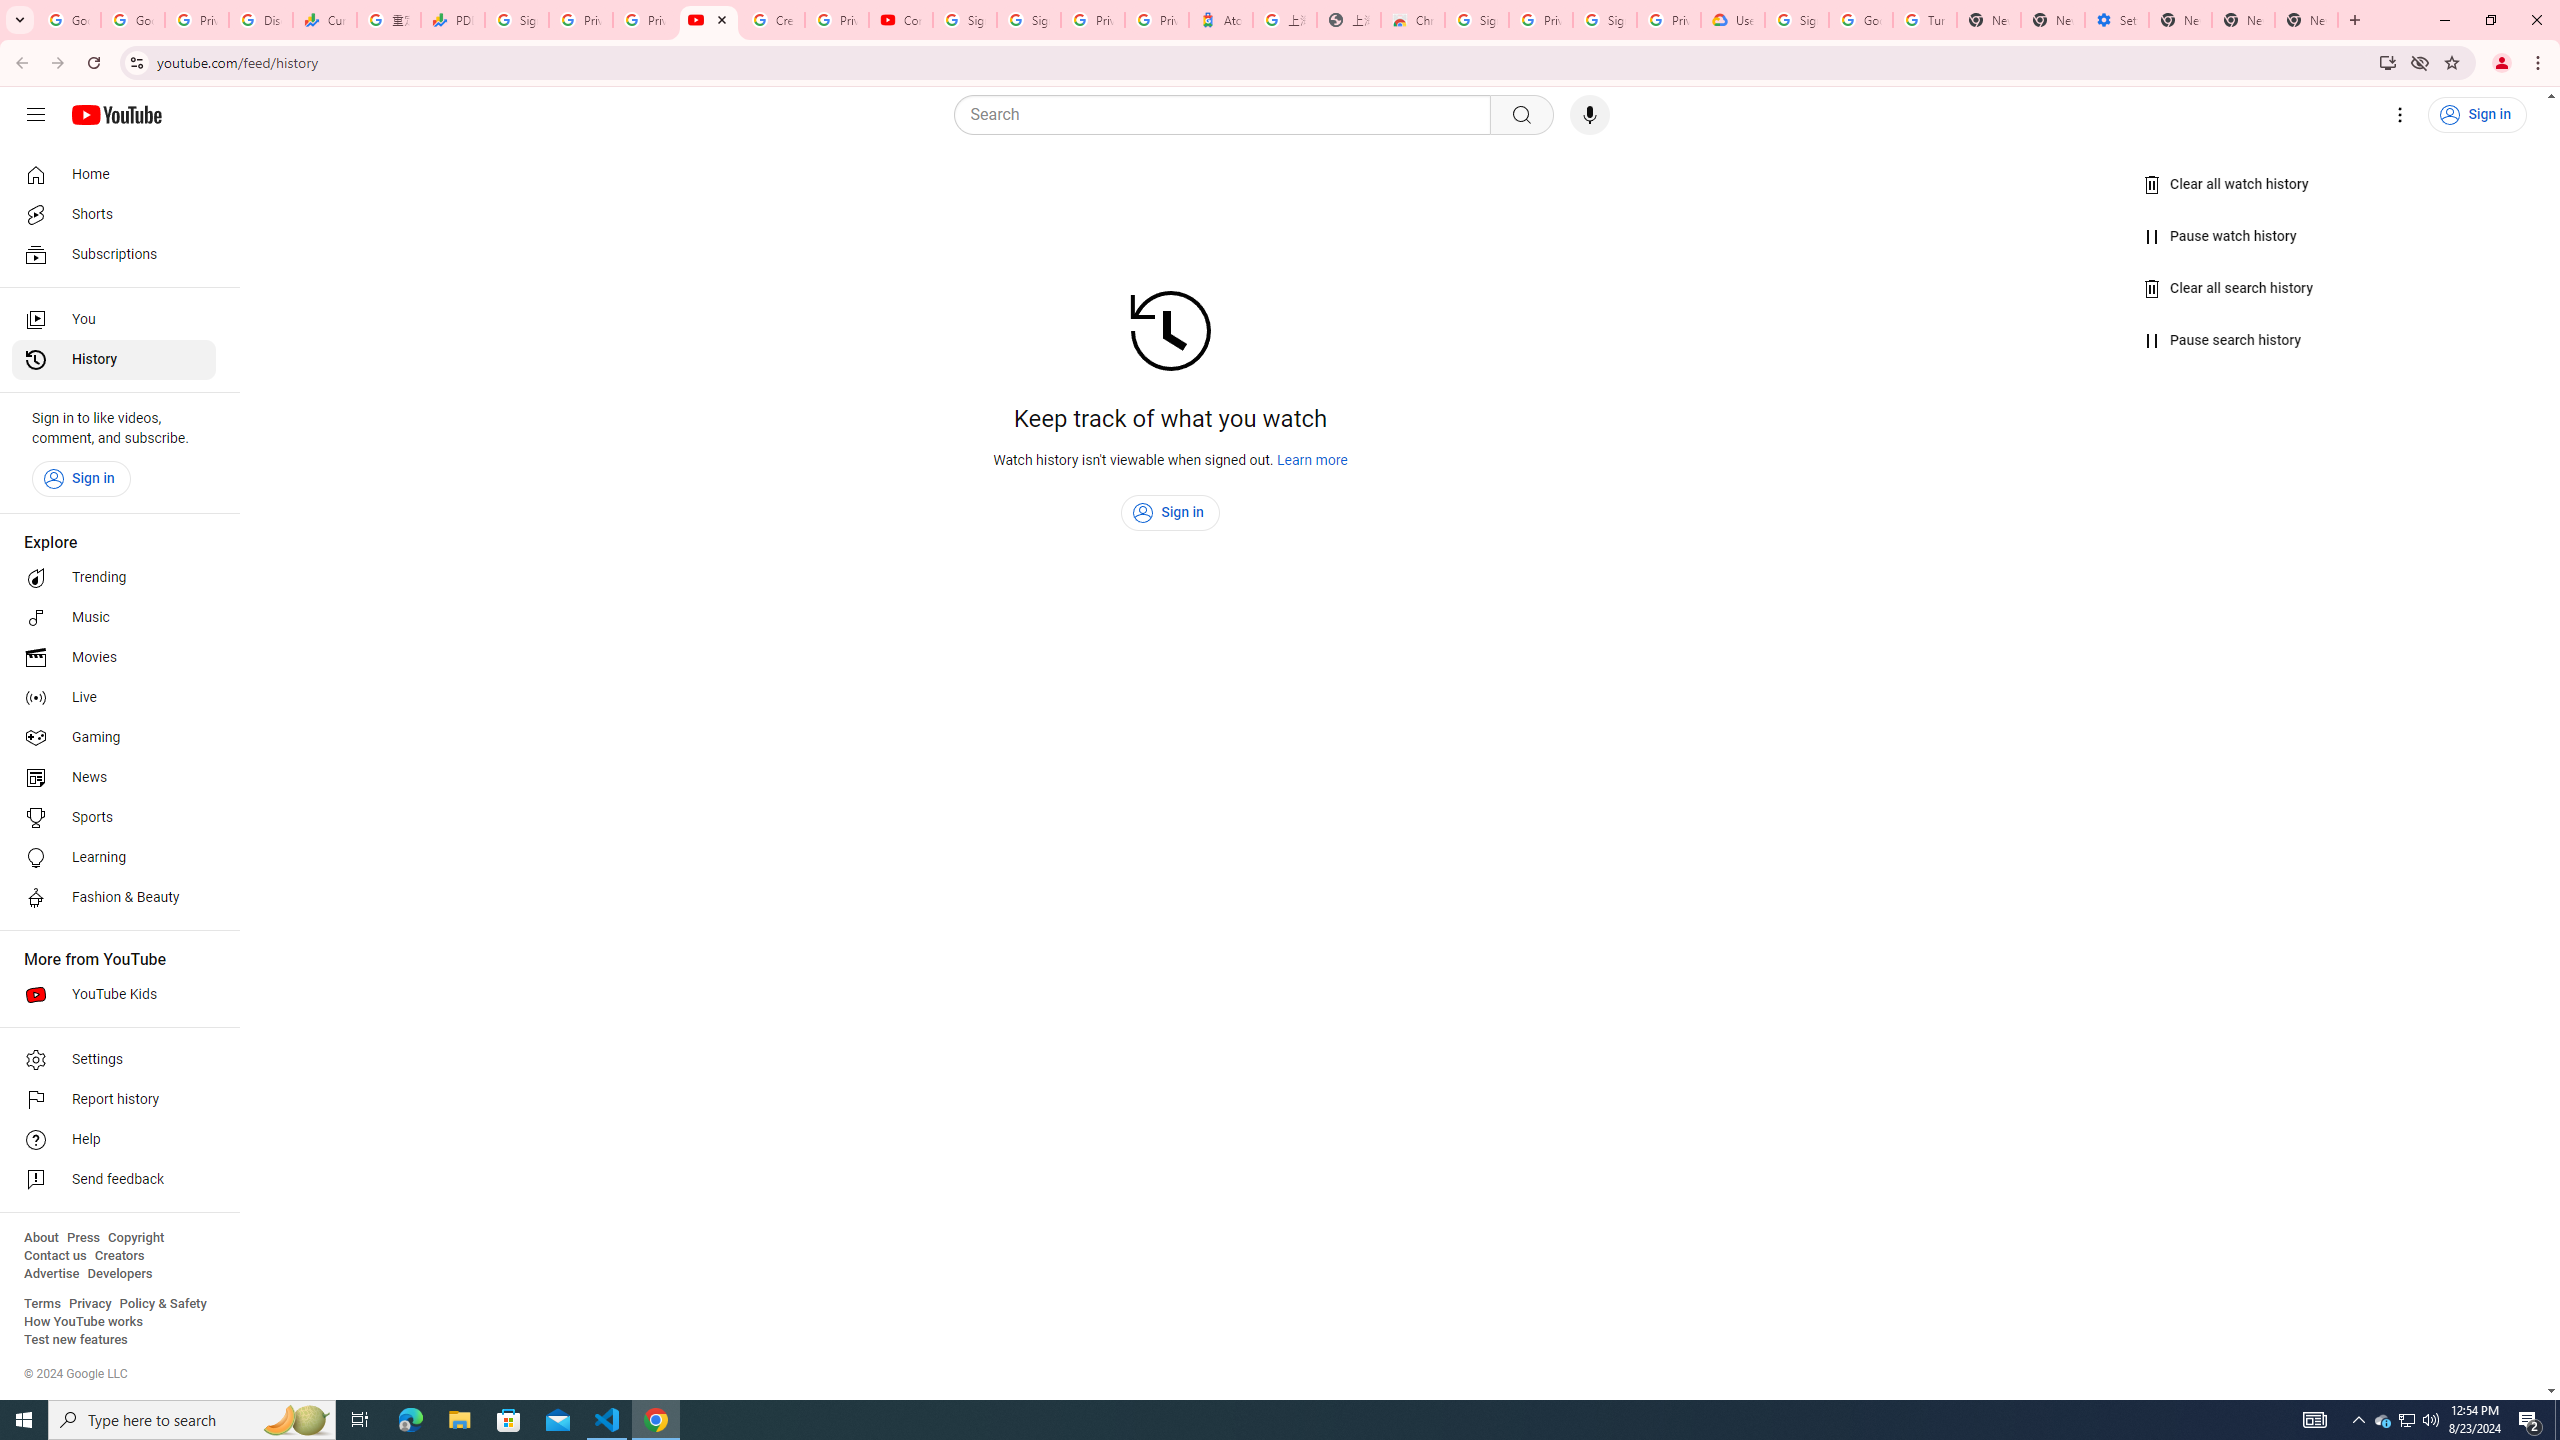 The image size is (2560, 1440). What do you see at coordinates (517, 20) in the screenshot?
I see `Sign in - Google Accounts` at bounding box center [517, 20].